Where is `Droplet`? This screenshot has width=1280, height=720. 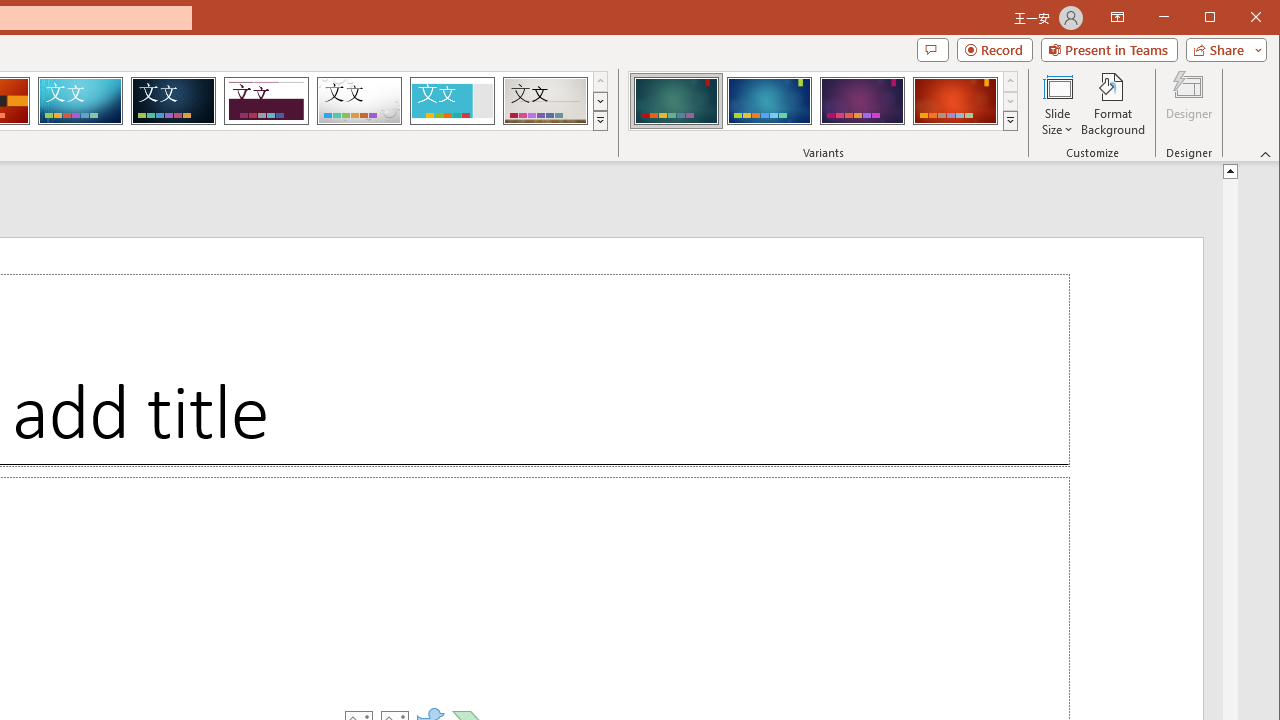
Droplet is located at coordinates (359, 100).